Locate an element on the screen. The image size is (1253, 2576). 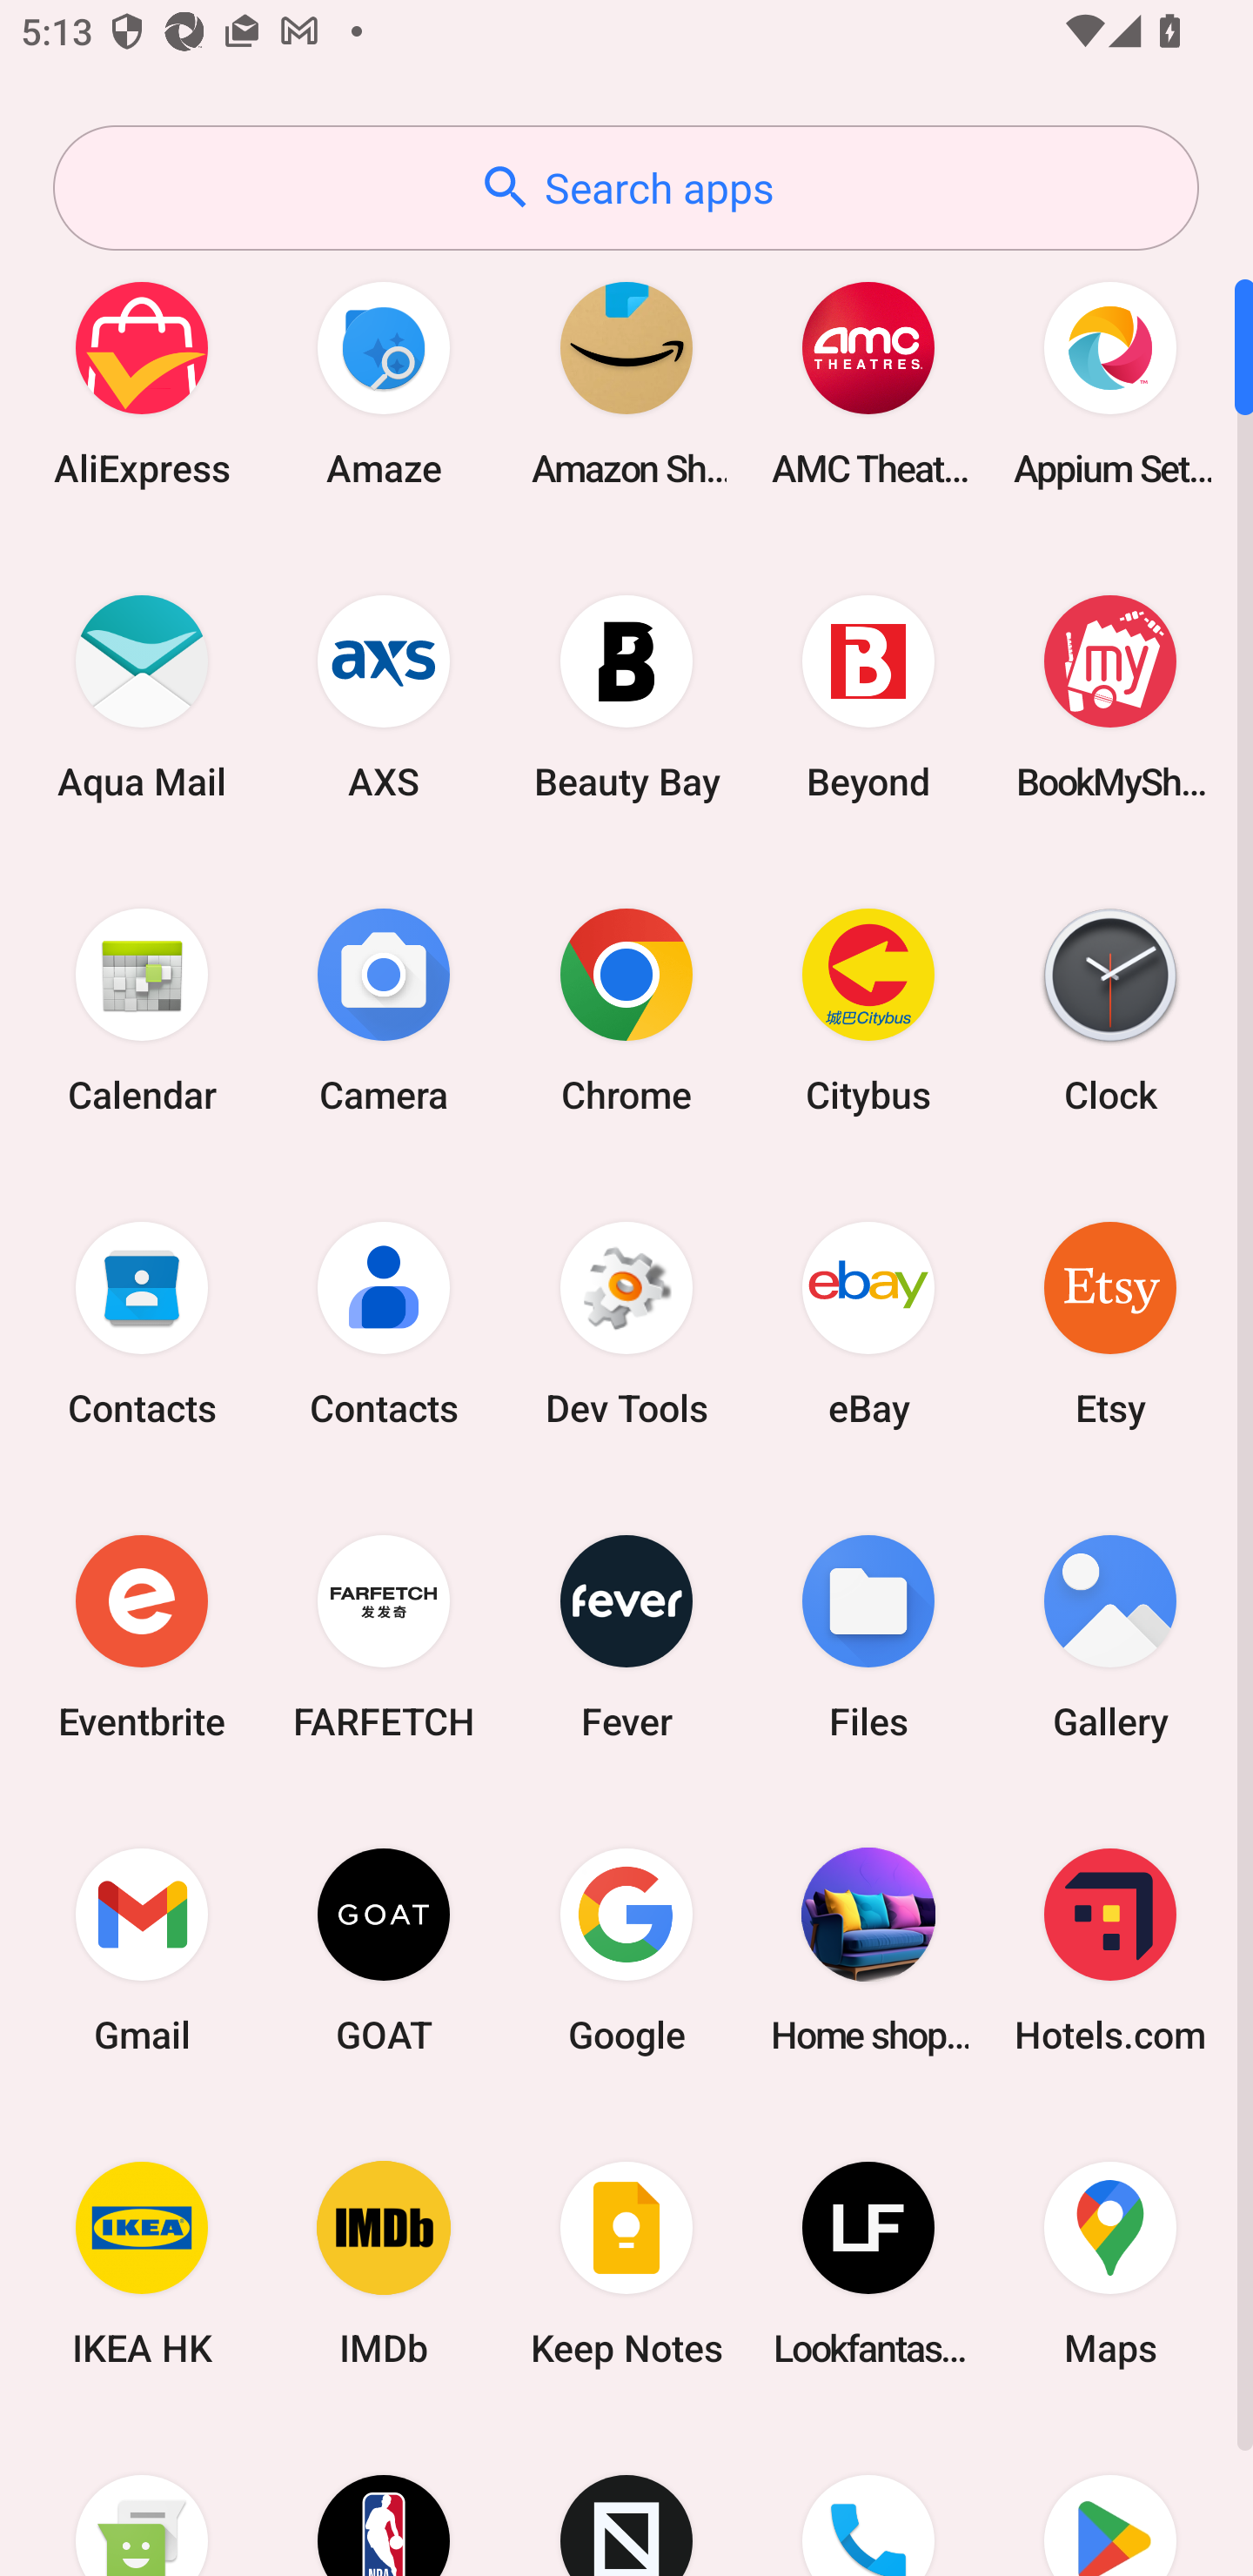
Dev Tools is located at coordinates (626, 1323).